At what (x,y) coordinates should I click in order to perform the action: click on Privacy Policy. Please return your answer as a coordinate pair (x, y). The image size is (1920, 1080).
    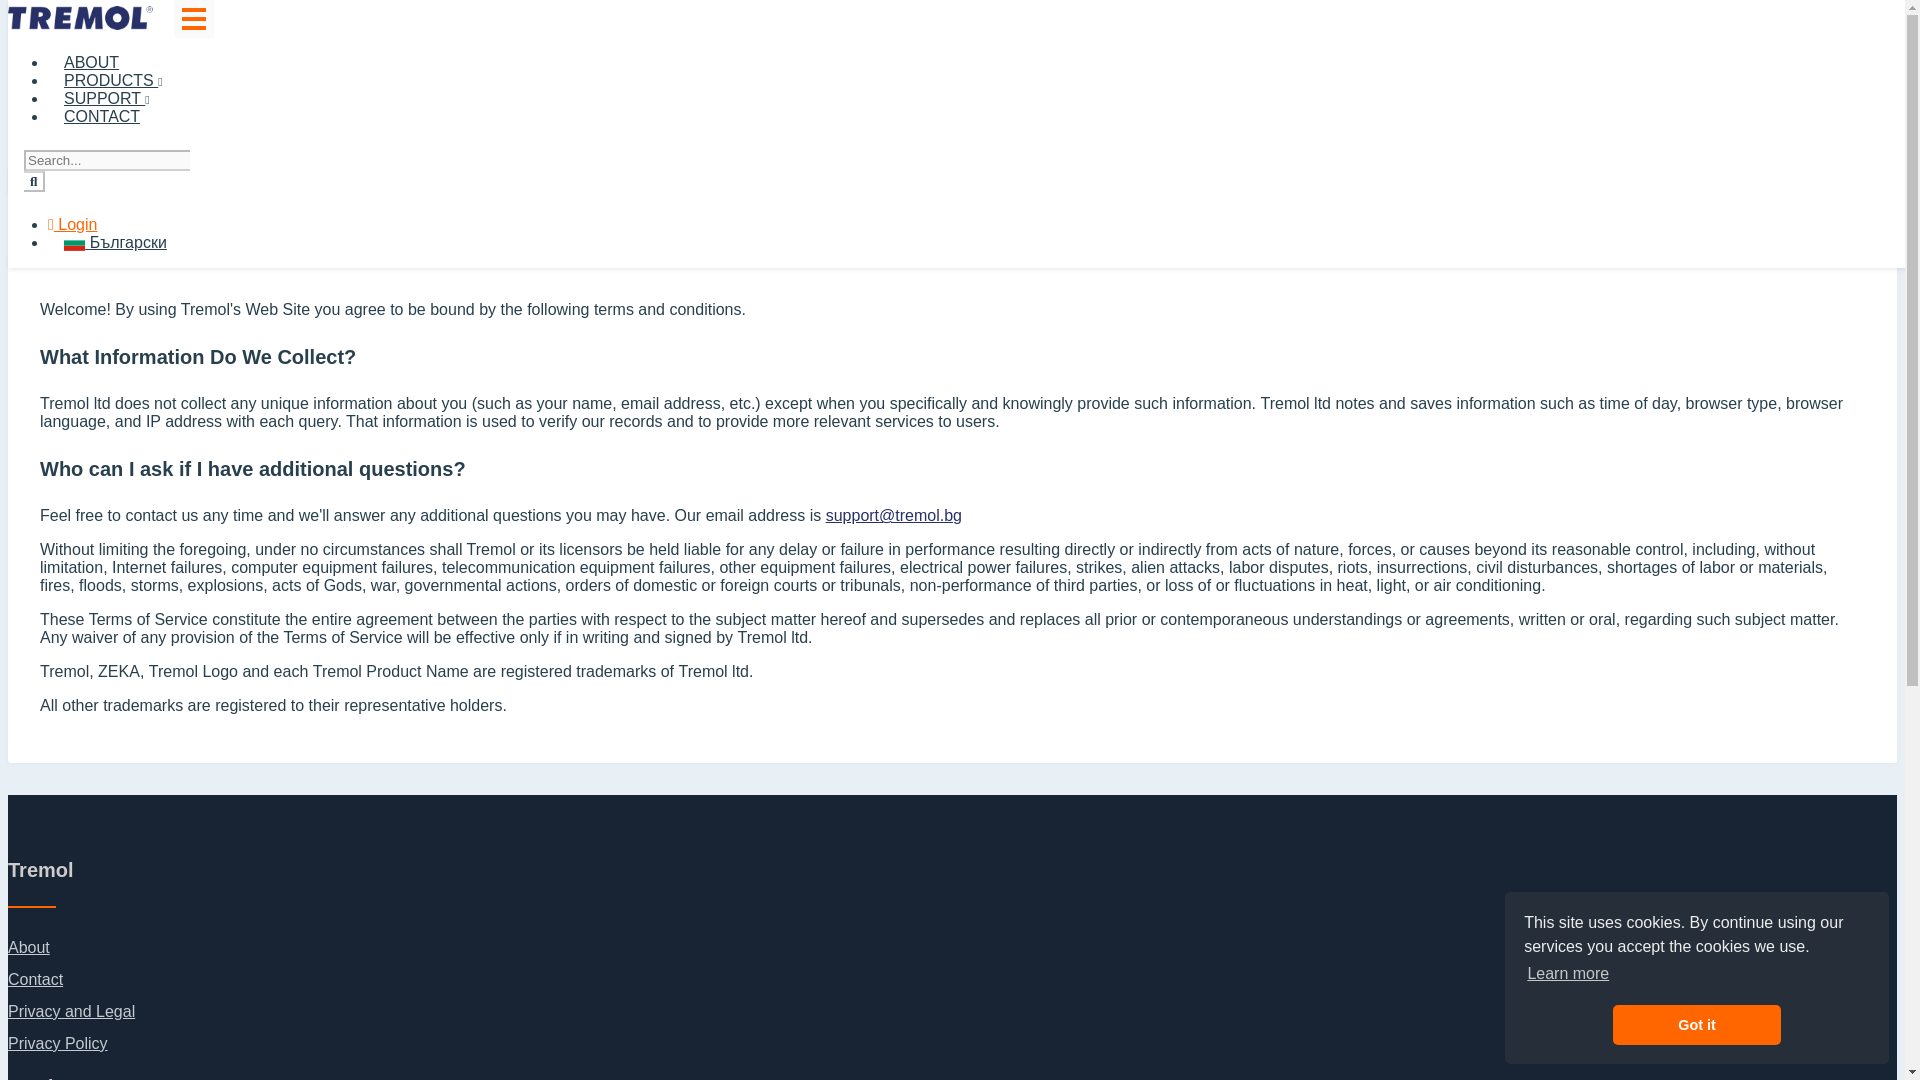
    Looking at the image, I should click on (57, 1042).